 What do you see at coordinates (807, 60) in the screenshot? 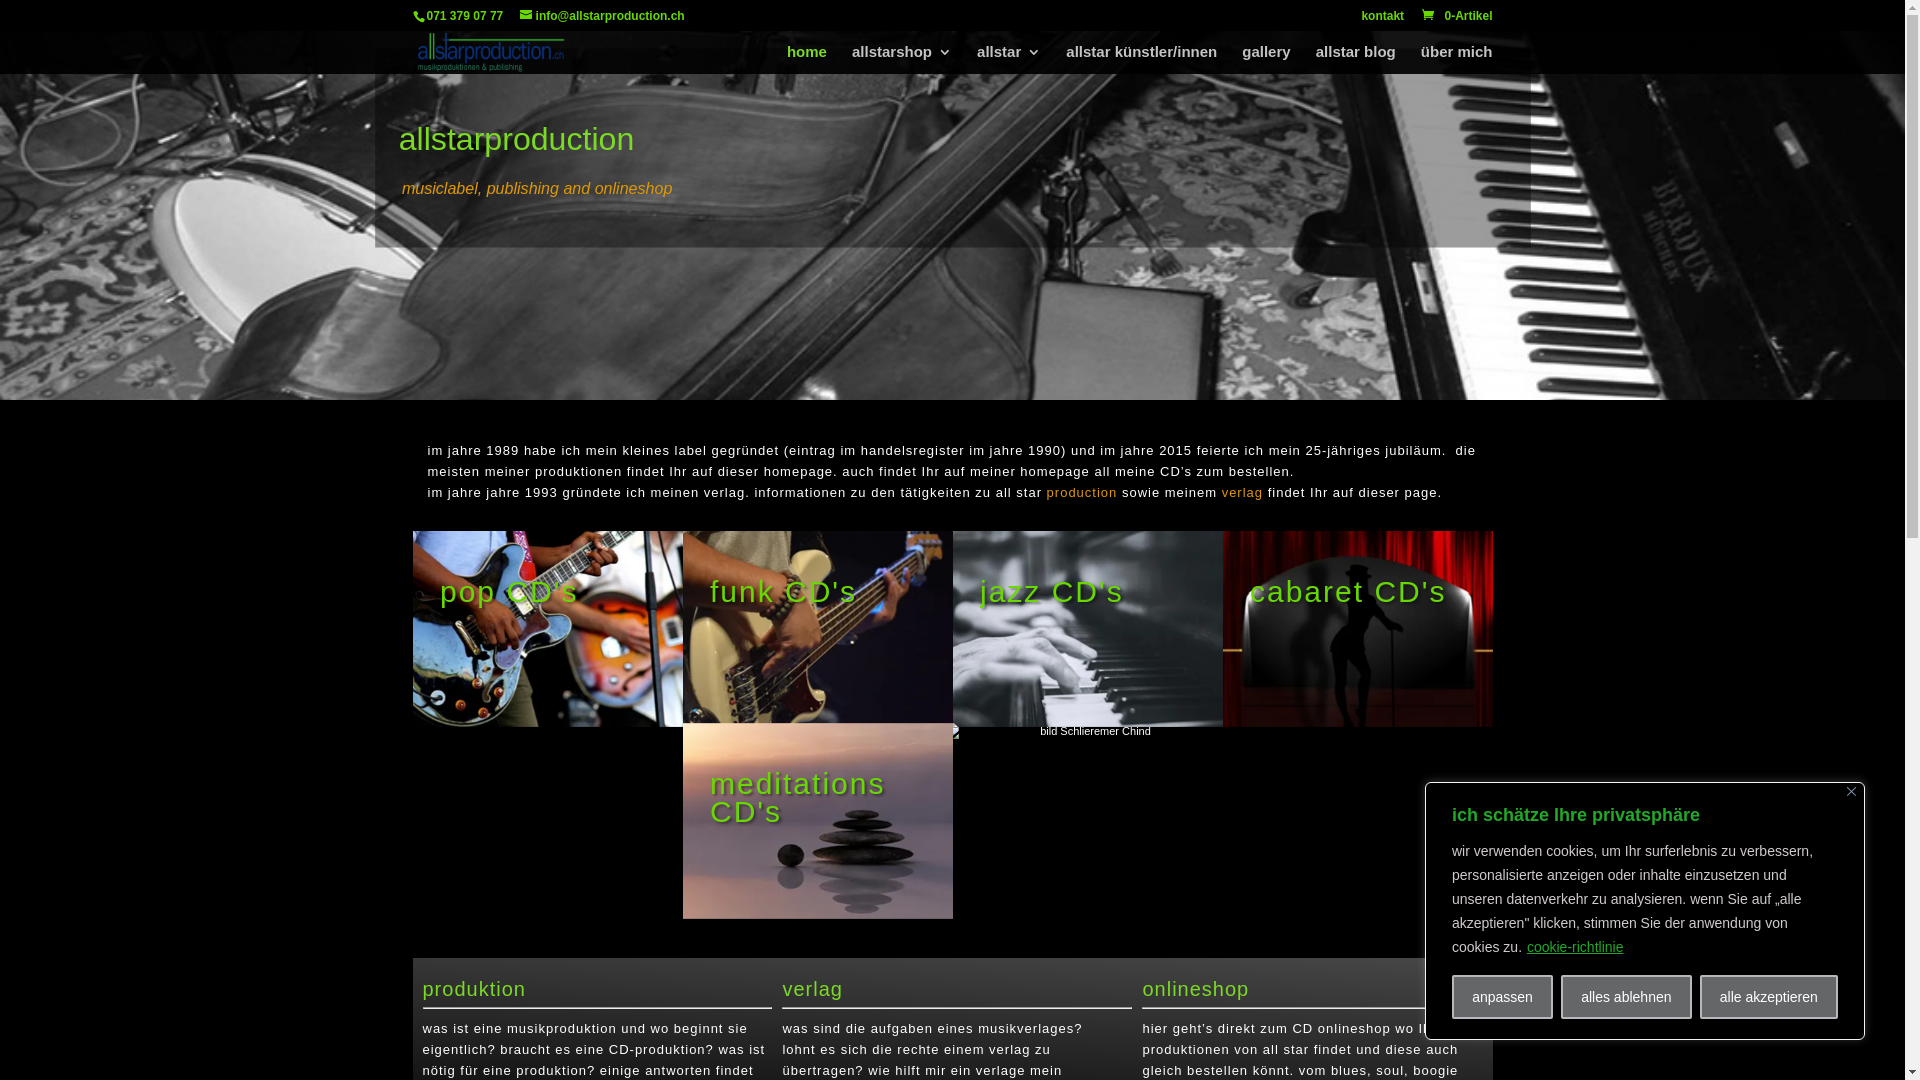
I see `home` at bounding box center [807, 60].